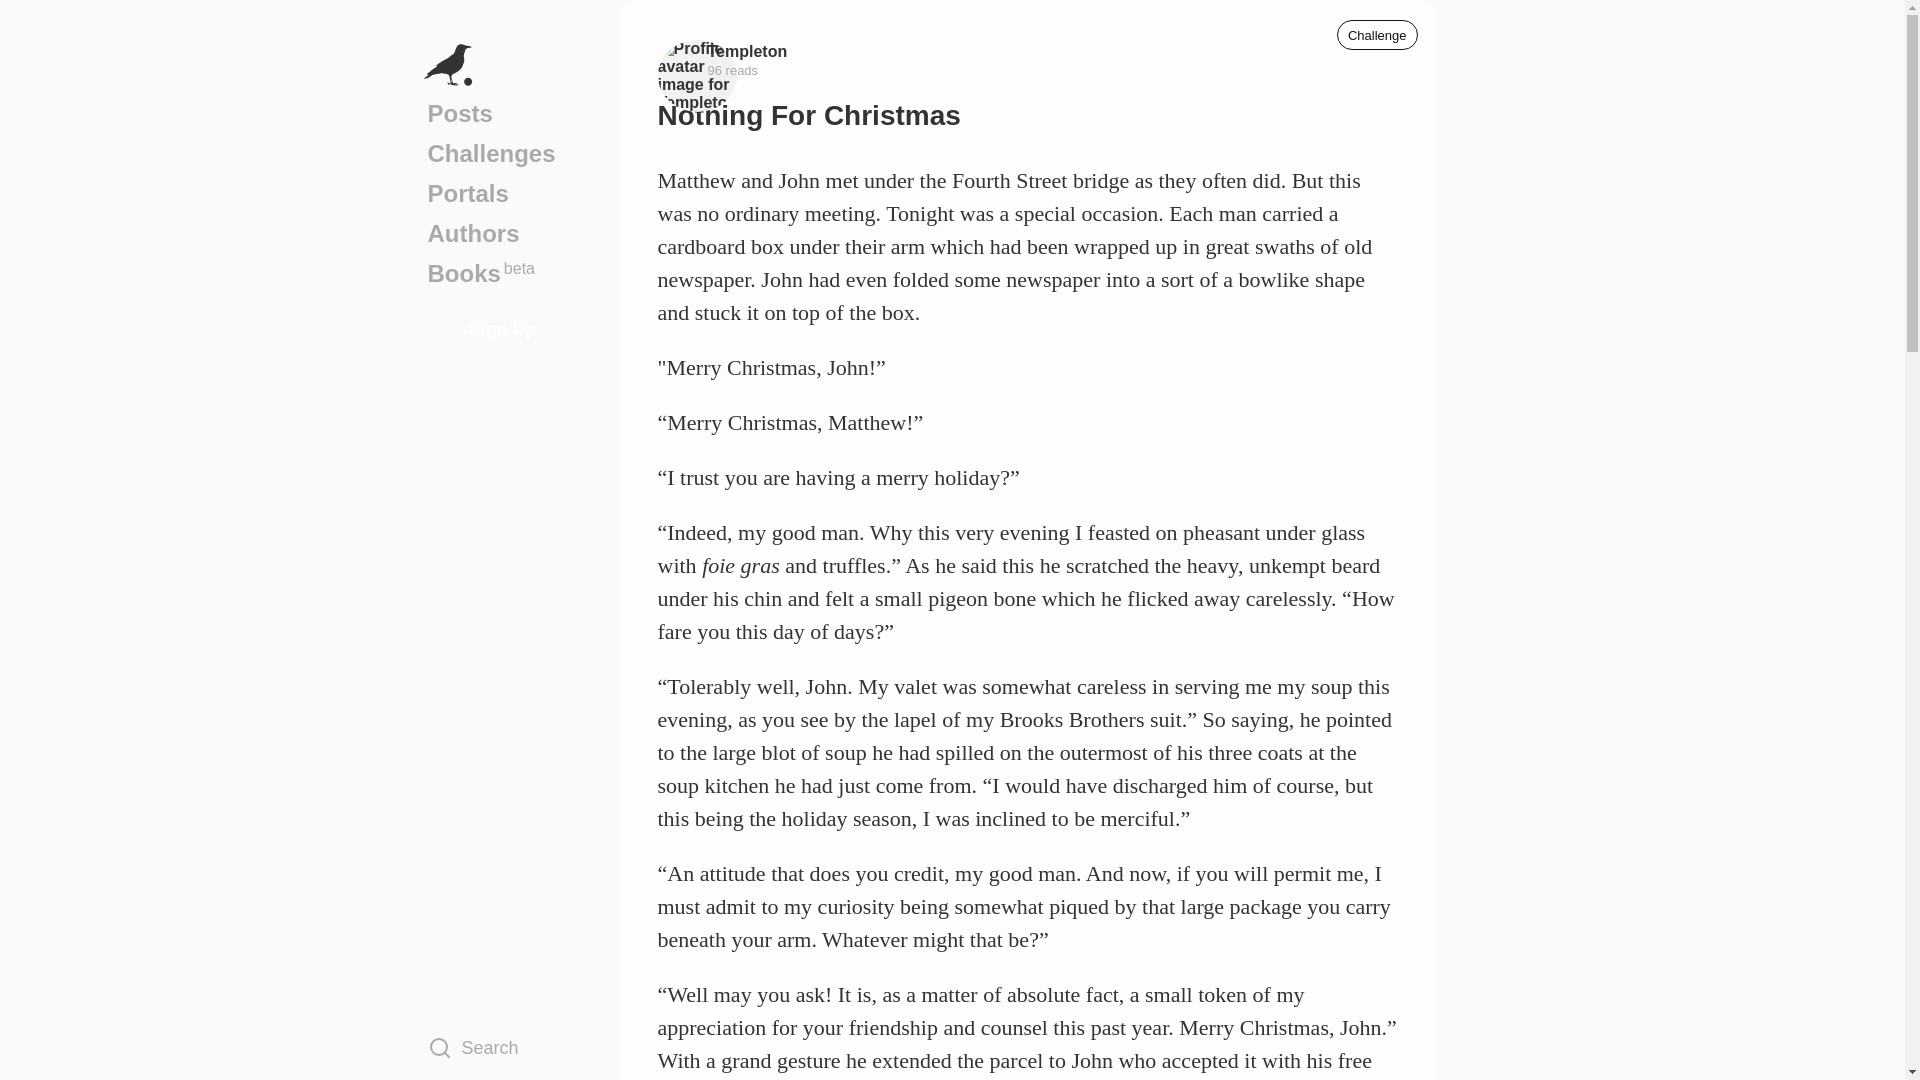 This screenshot has height=1080, width=1920. What do you see at coordinates (1377, 34) in the screenshot?
I see `Authors` at bounding box center [1377, 34].